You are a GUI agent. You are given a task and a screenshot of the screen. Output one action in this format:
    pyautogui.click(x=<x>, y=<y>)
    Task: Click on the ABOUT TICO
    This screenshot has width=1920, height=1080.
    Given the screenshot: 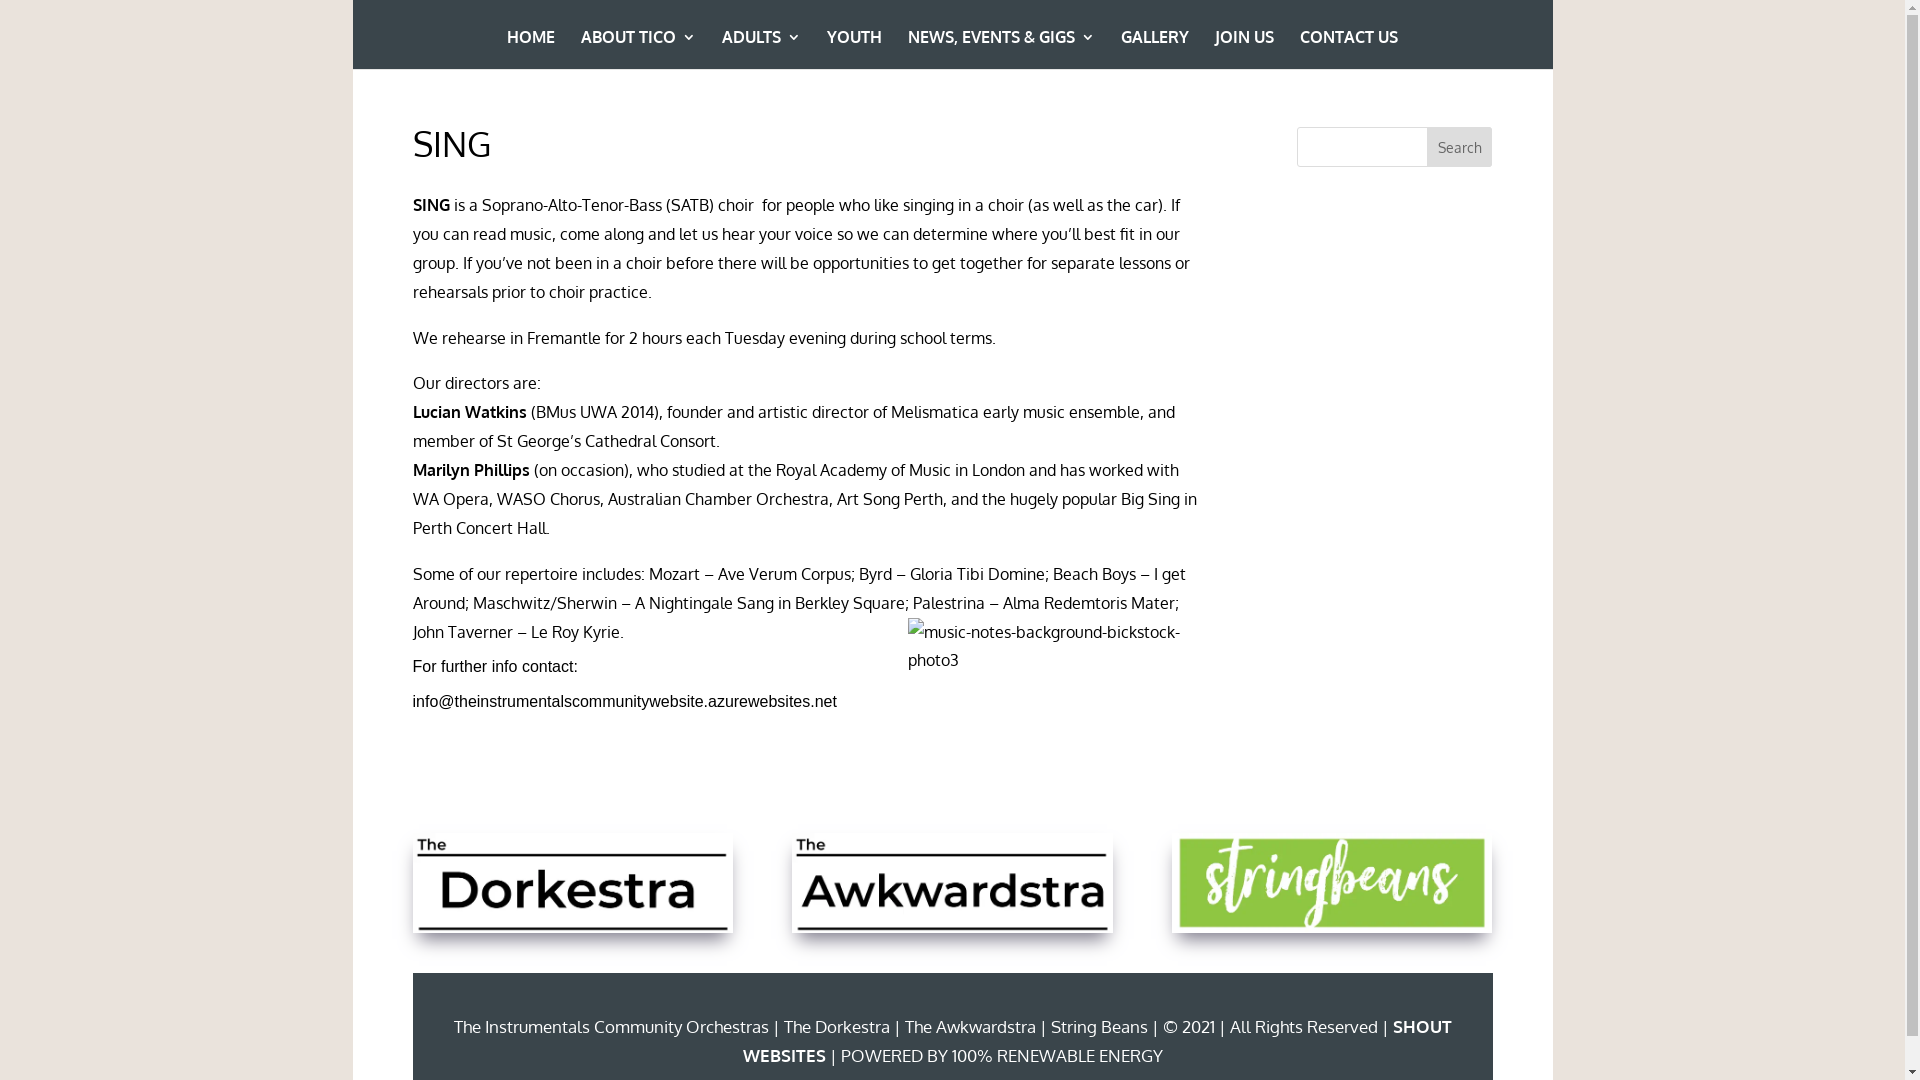 What is the action you would take?
    pyautogui.click(x=638, y=50)
    